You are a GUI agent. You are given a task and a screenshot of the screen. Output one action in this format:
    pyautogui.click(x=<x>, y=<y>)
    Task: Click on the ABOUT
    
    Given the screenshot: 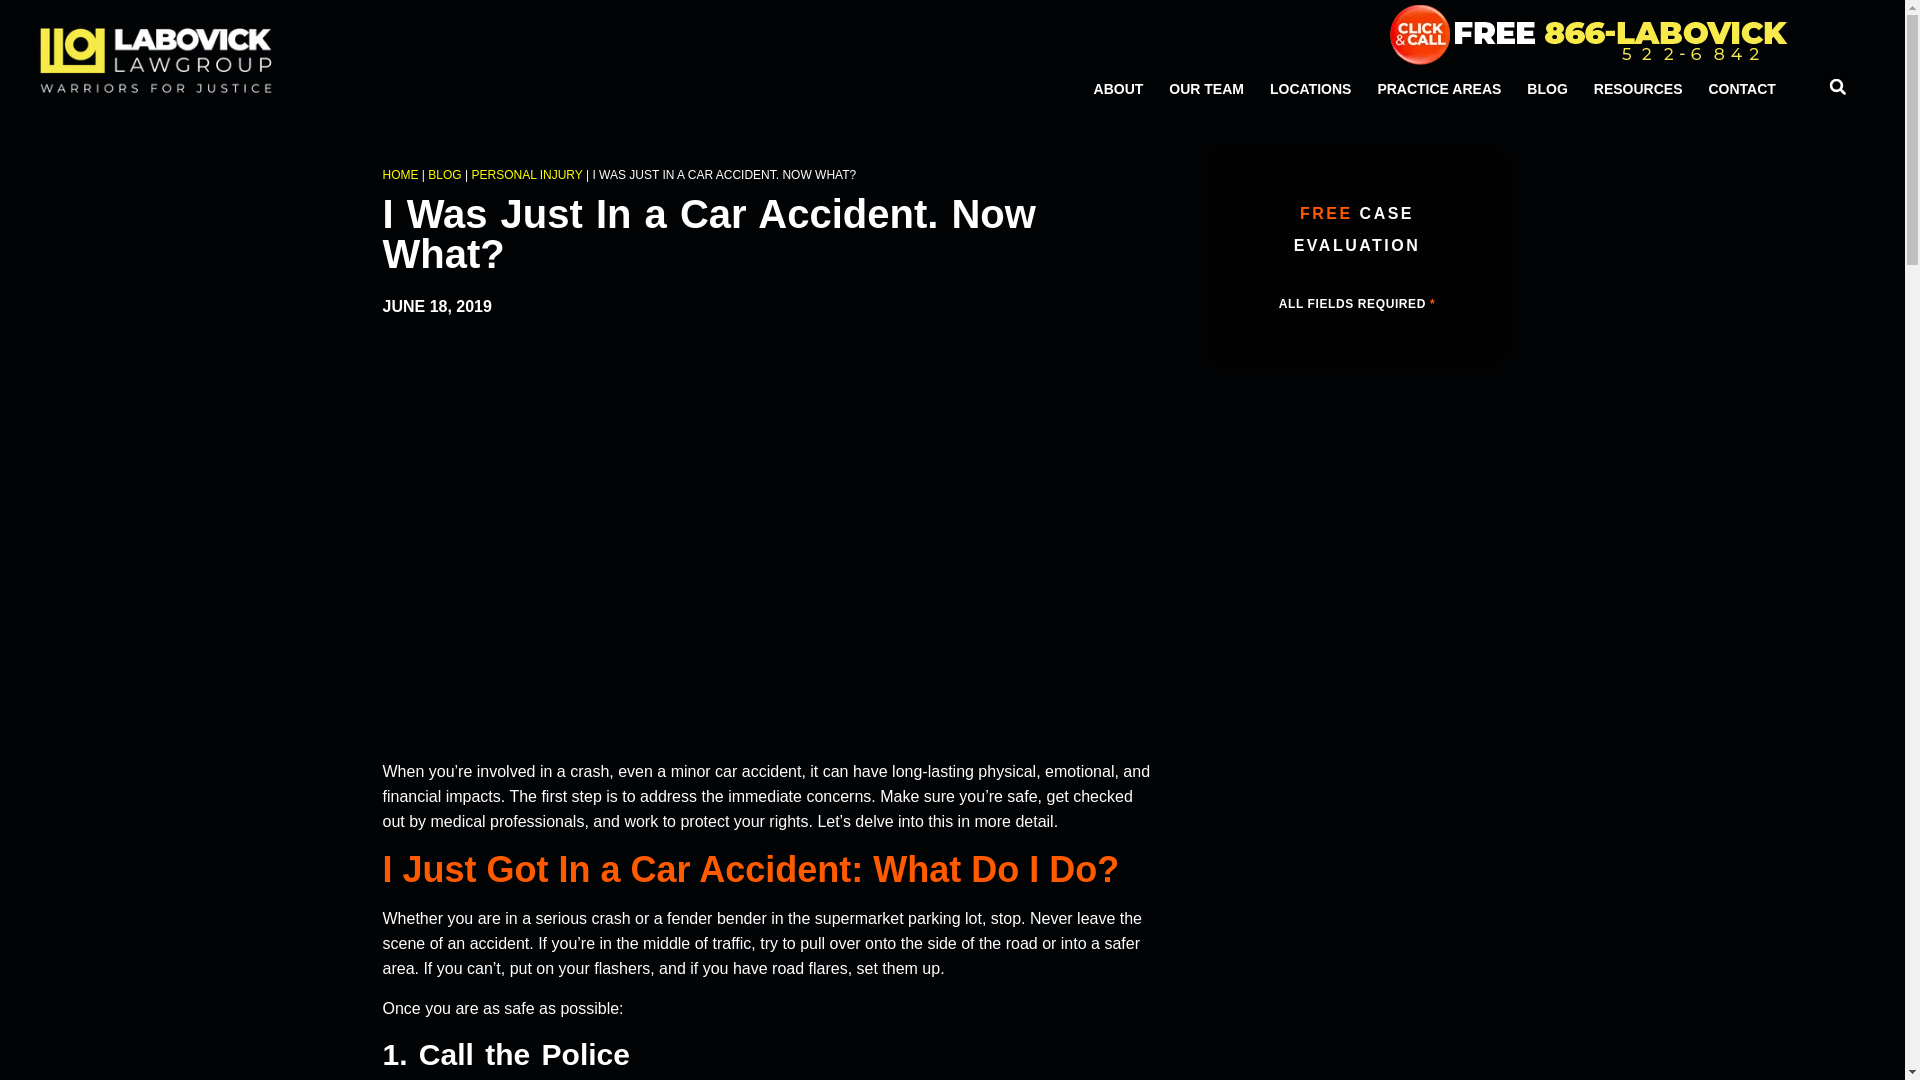 What is the action you would take?
    pyautogui.click(x=1118, y=88)
    